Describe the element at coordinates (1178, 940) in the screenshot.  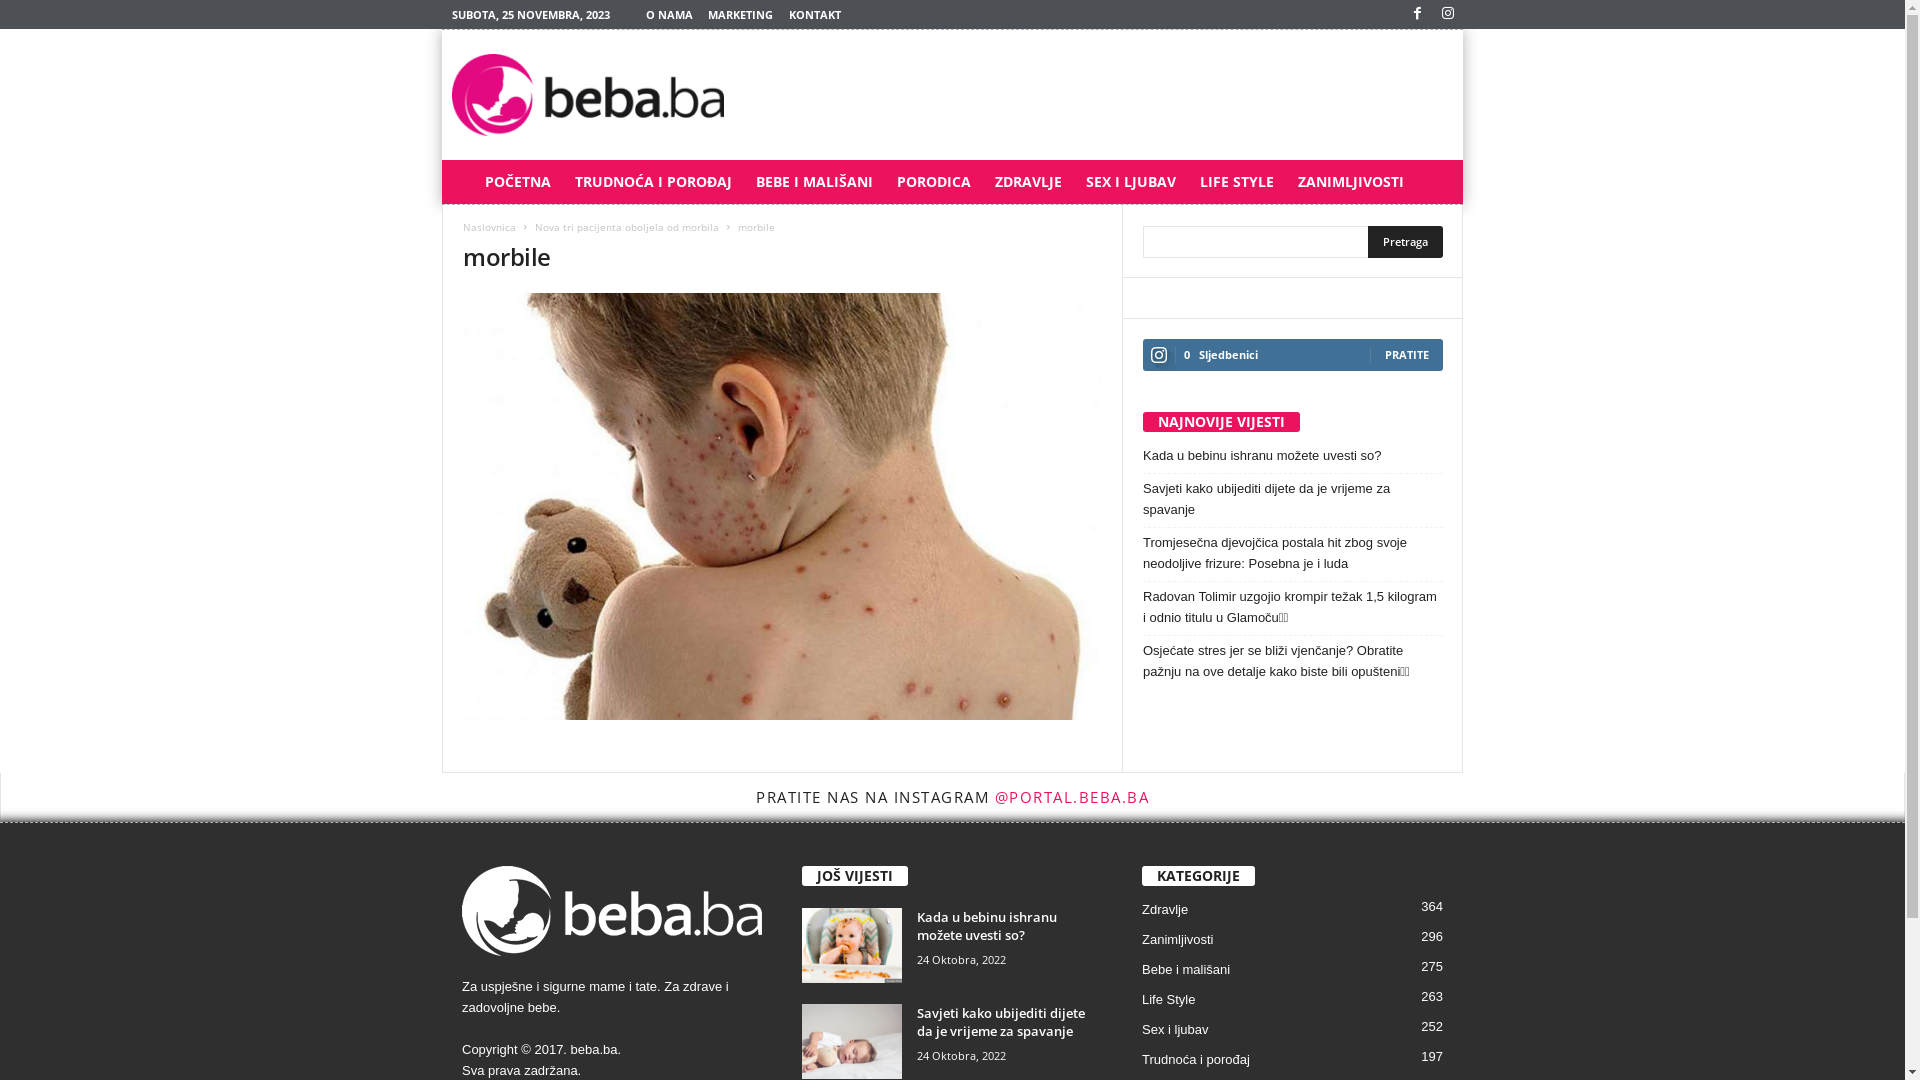
I see `Zanimljivosti
296` at that location.